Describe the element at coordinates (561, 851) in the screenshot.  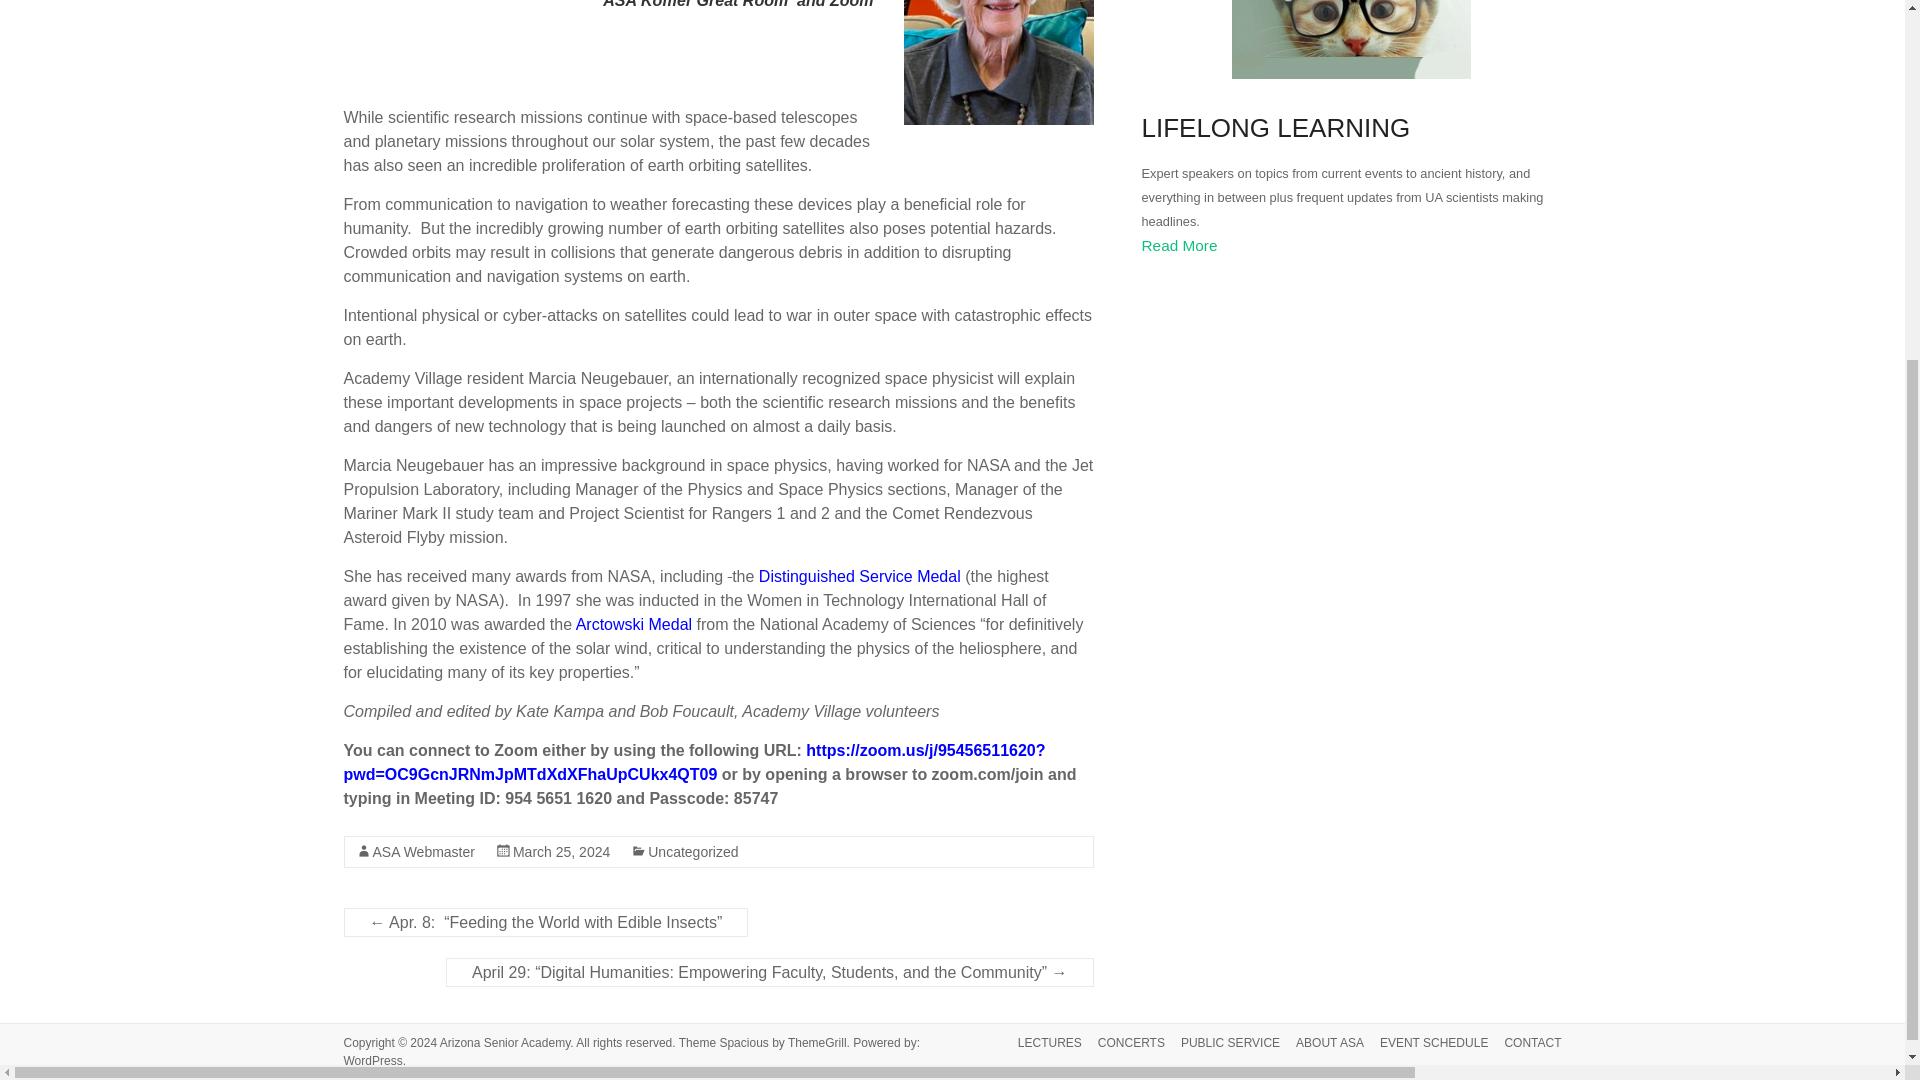
I see `11:56 am` at that location.